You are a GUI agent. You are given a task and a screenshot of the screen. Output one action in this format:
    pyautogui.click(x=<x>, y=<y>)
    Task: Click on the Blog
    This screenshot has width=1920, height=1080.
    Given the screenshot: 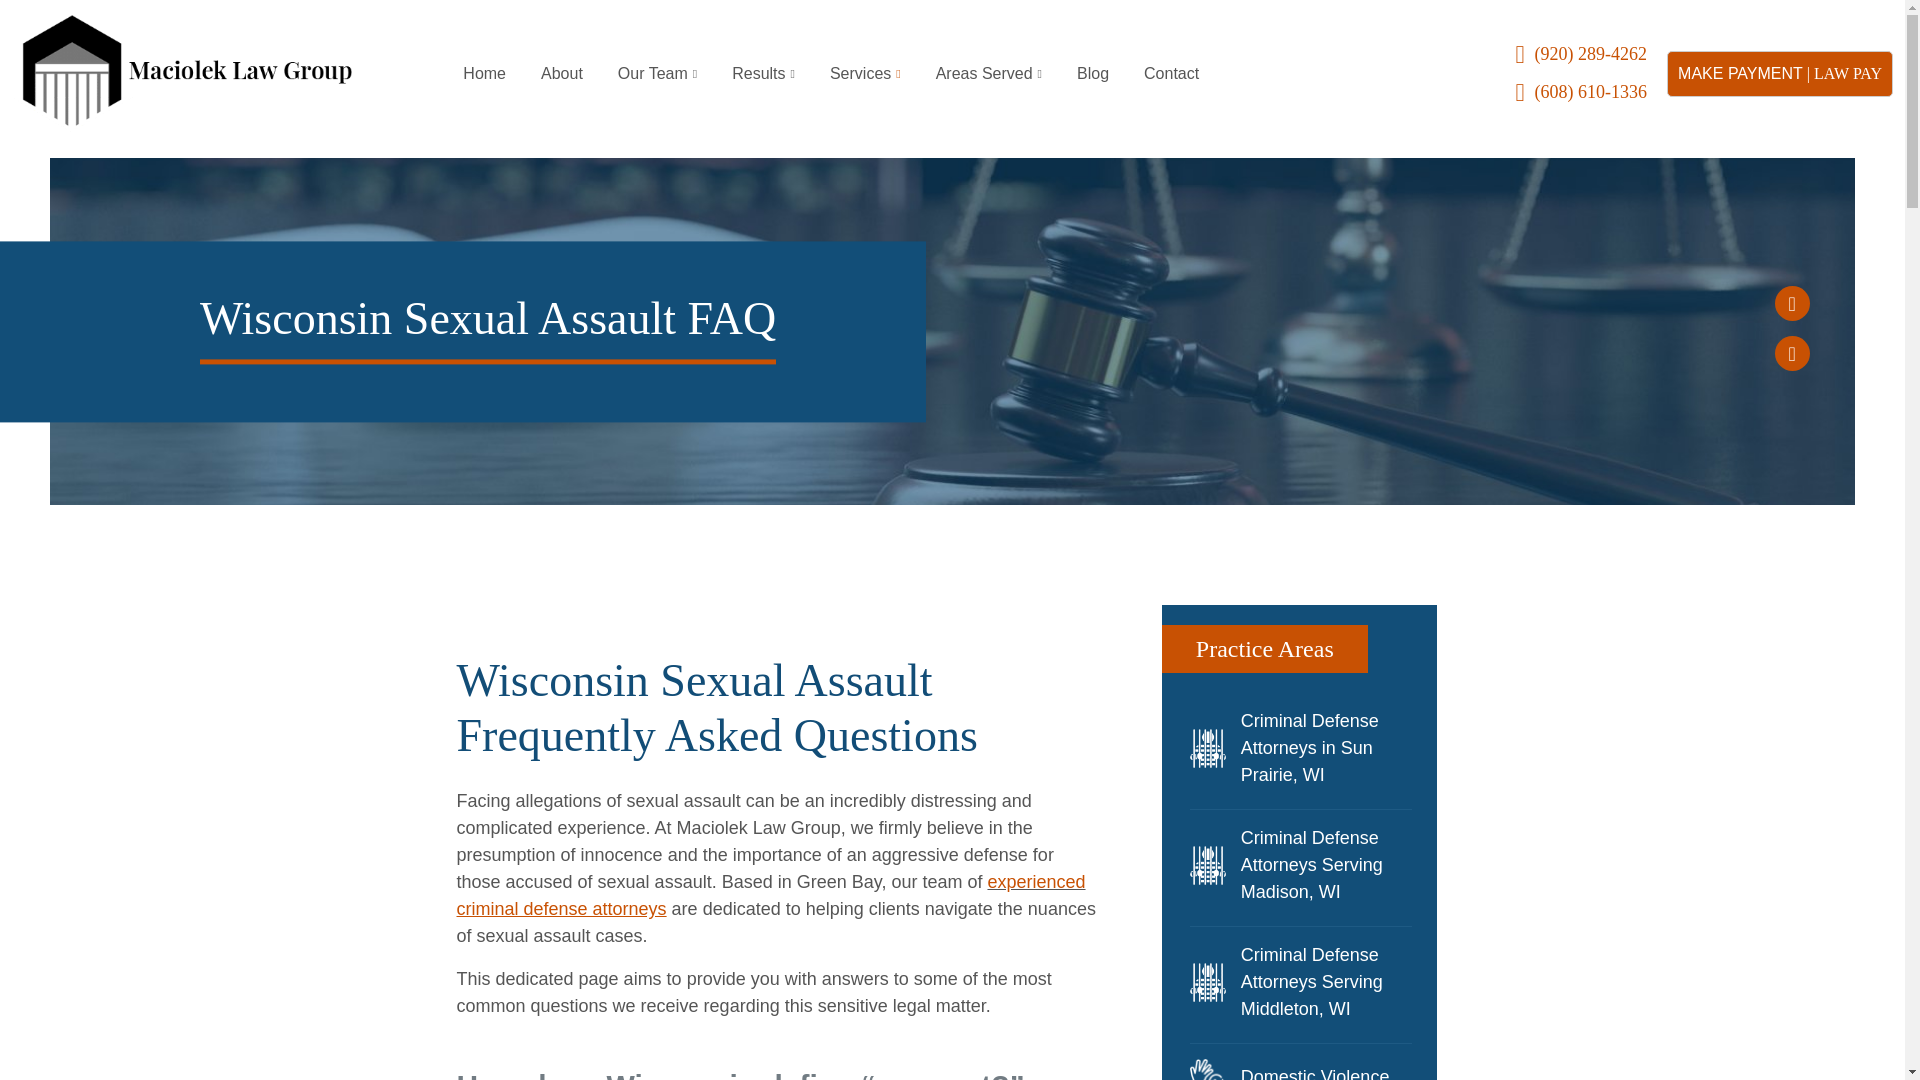 What is the action you would take?
    pyautogui.click(x=1092, y=74)
    